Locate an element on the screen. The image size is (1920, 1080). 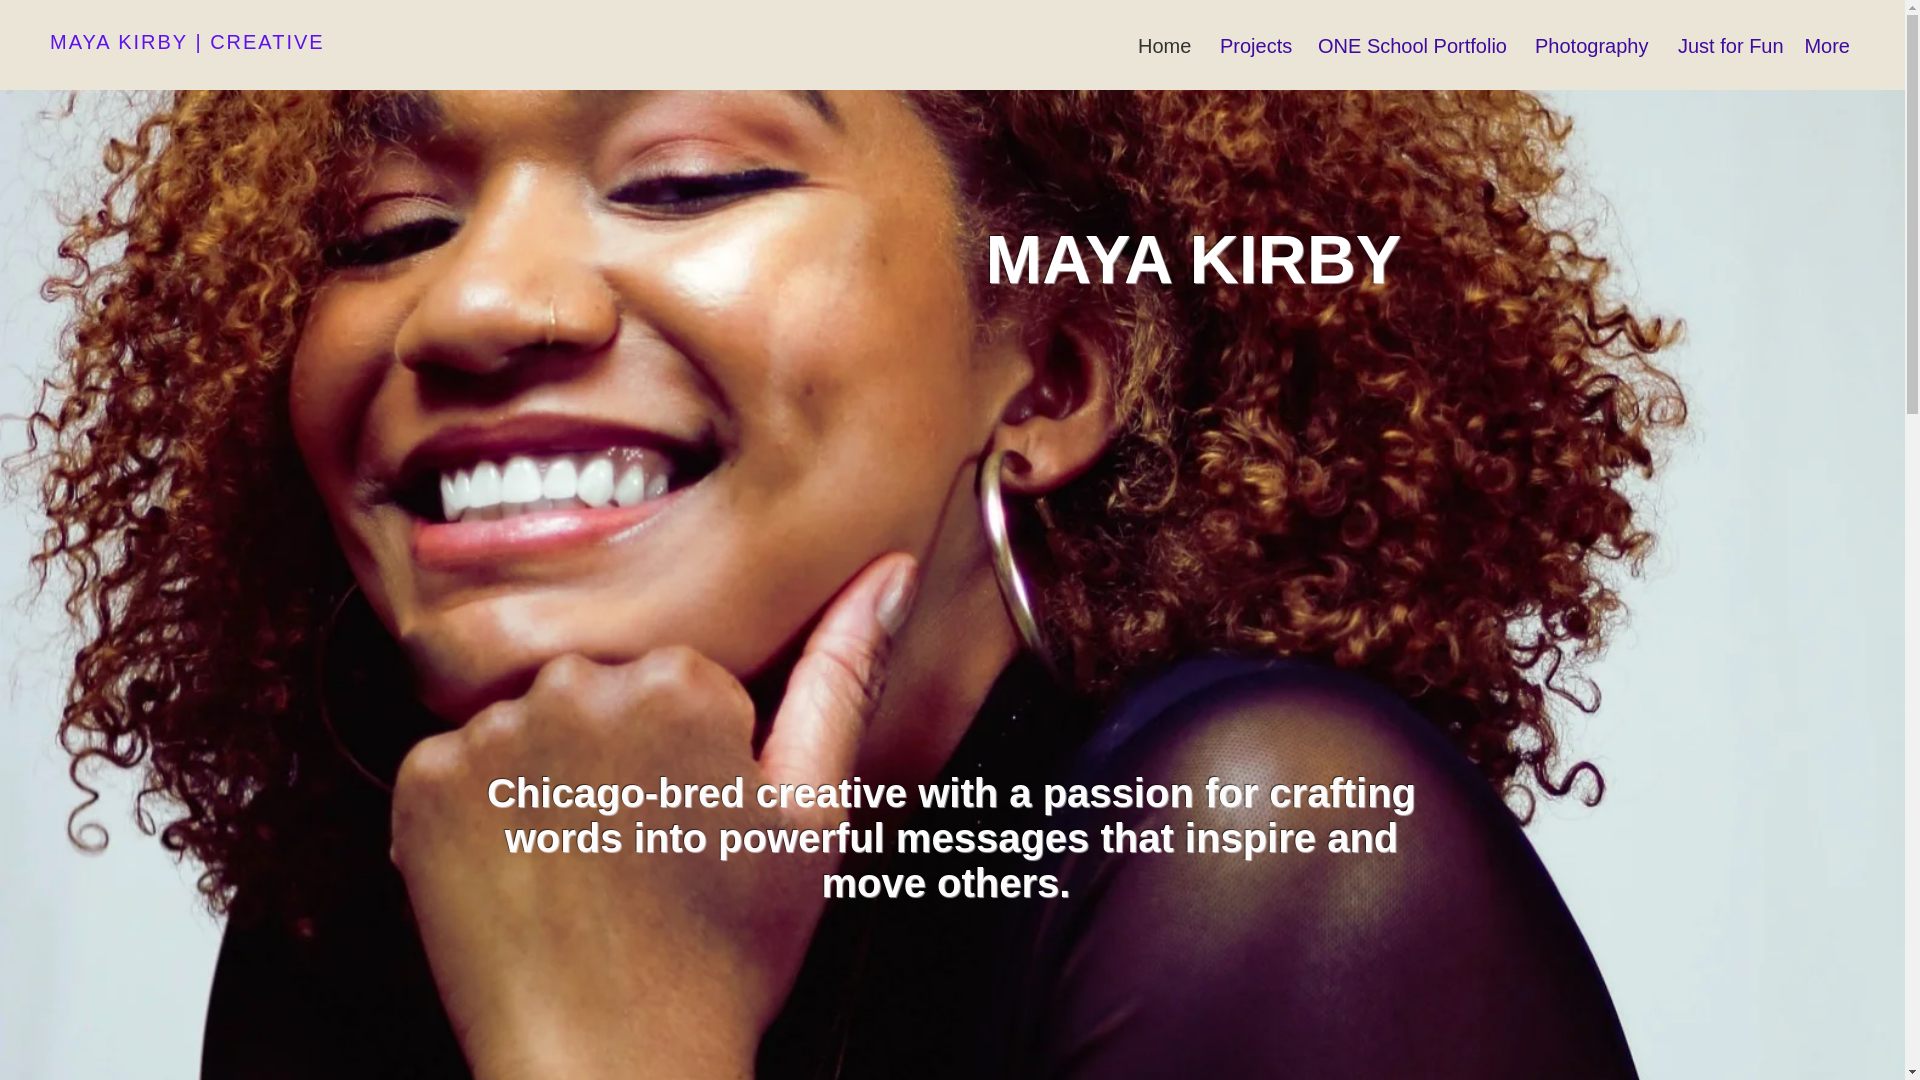
Photography is located at coordinates (1591, 43).